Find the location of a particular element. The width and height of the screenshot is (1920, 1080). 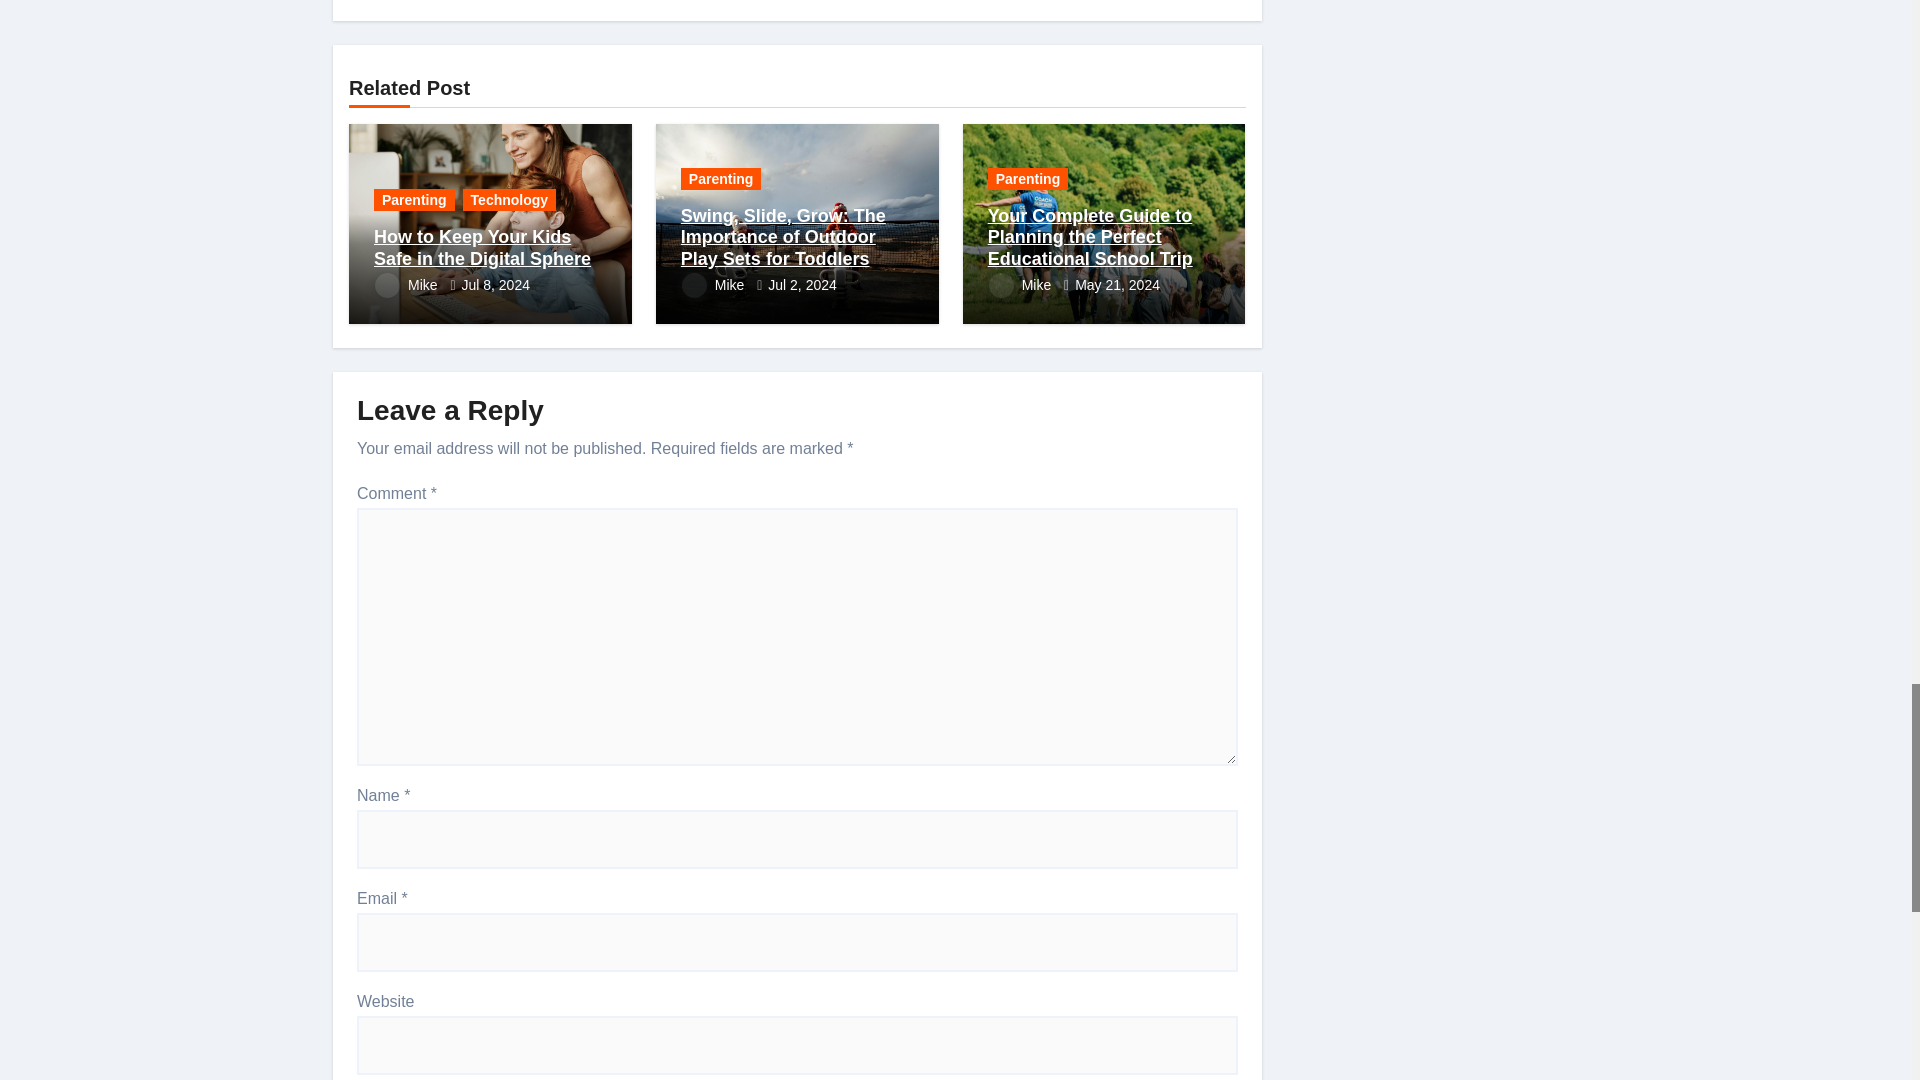

Parenting is located at coordinates (414, 200).